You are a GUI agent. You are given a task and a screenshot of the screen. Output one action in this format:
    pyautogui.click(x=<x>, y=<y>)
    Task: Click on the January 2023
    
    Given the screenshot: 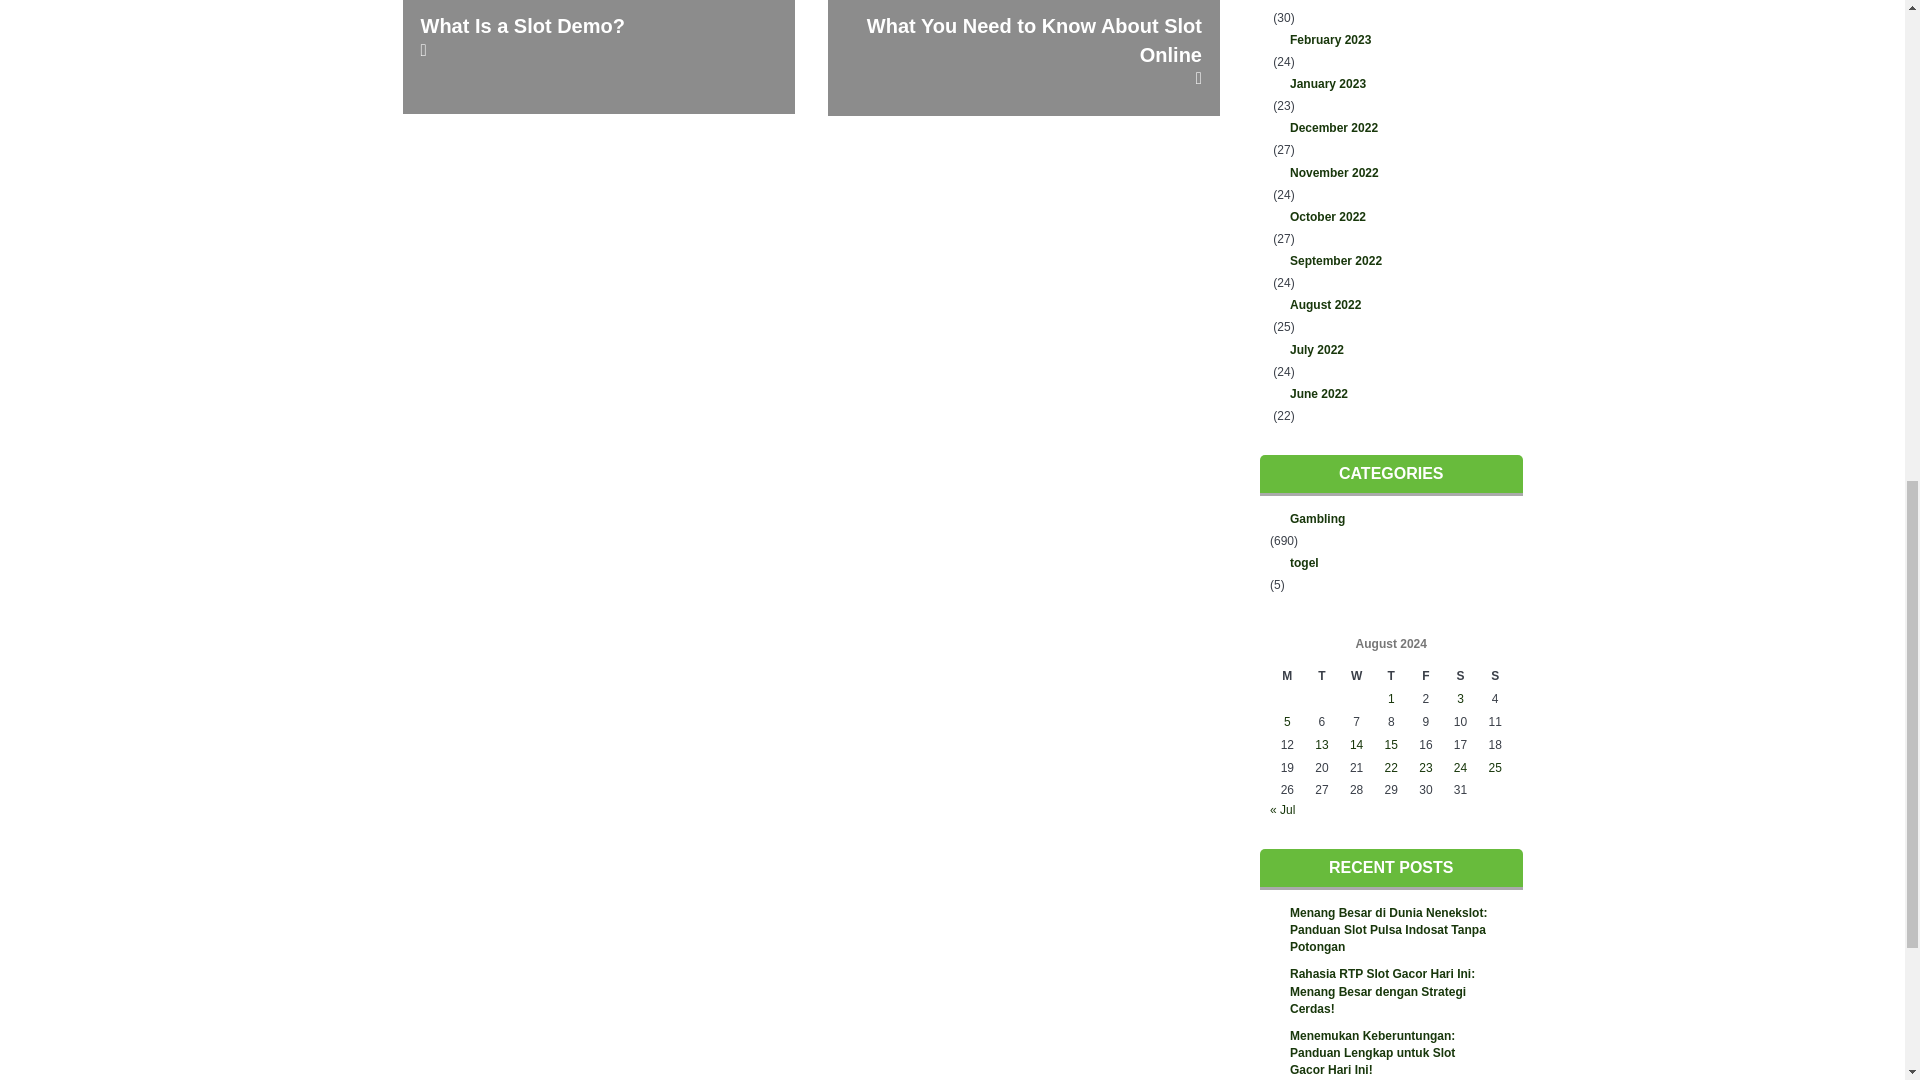 What is the action you would take?
    pyautogui.click(x=1390, y=84)
    